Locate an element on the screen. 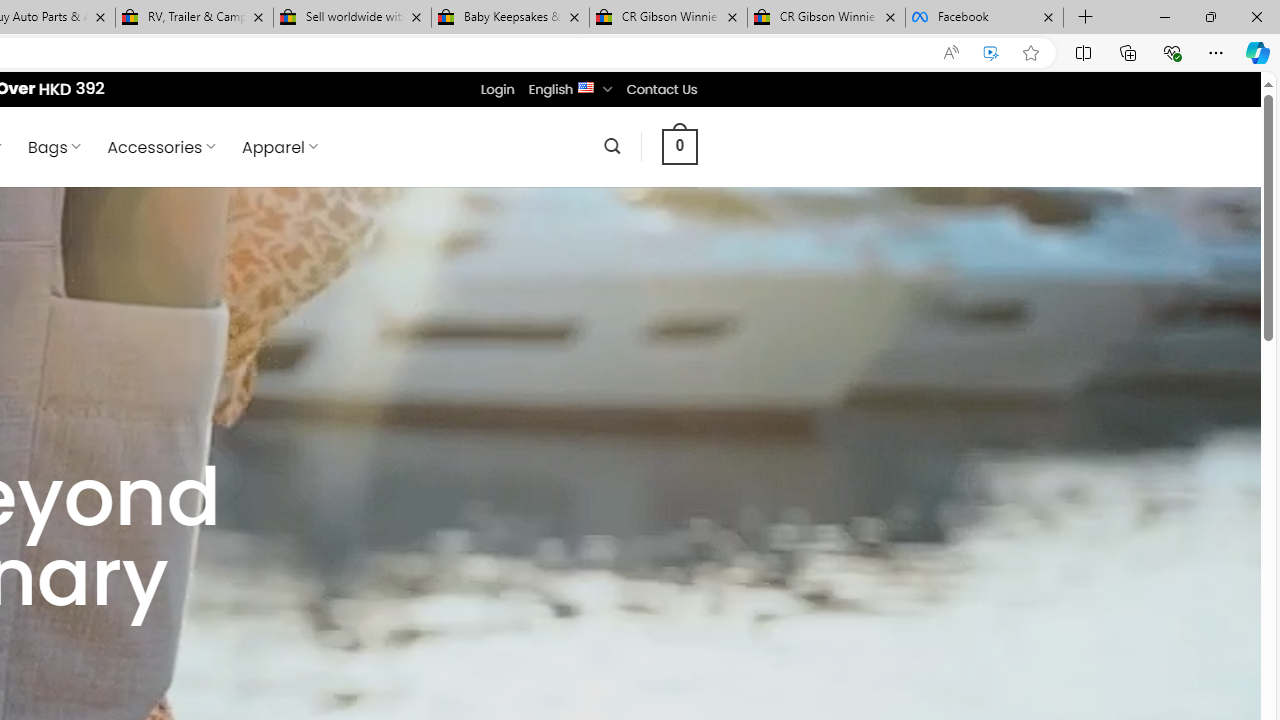  Enhance video is located at coordinates (991, 53).